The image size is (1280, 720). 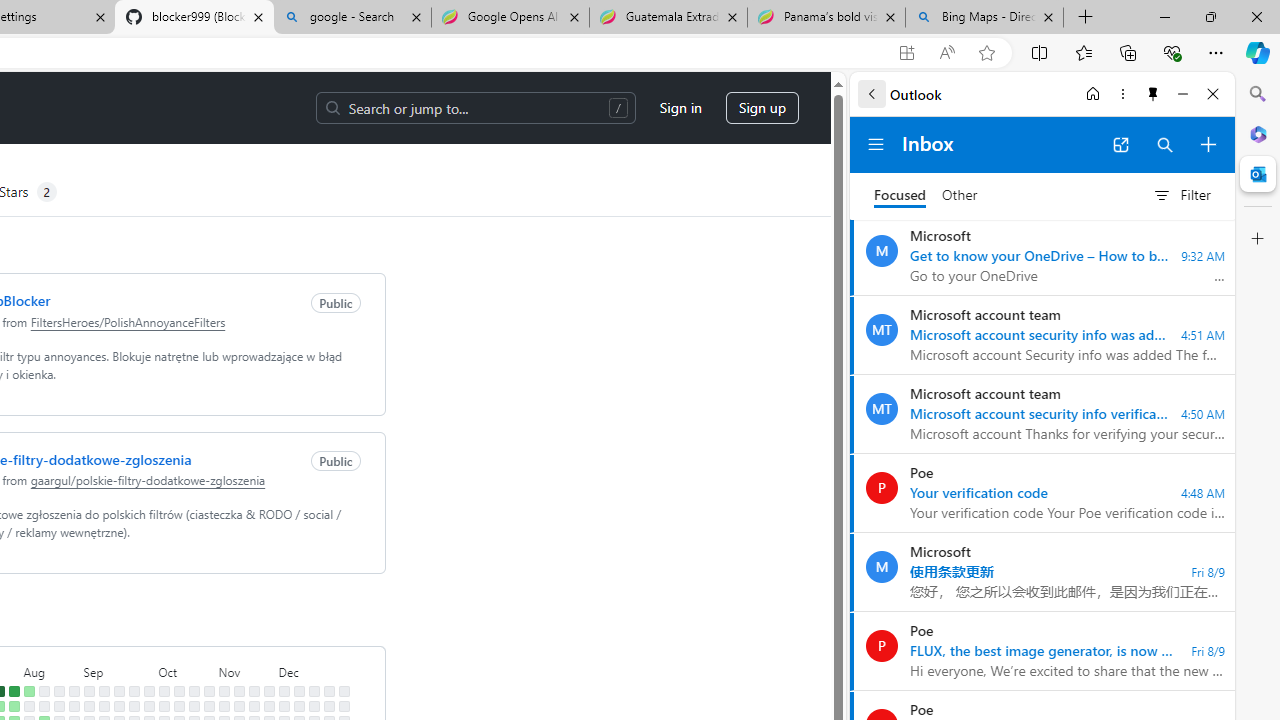 What do you see at coordinates (328, 691) in the screenshot?
I see `No contributions on December 22nd.` at bounding box center [328, 691].